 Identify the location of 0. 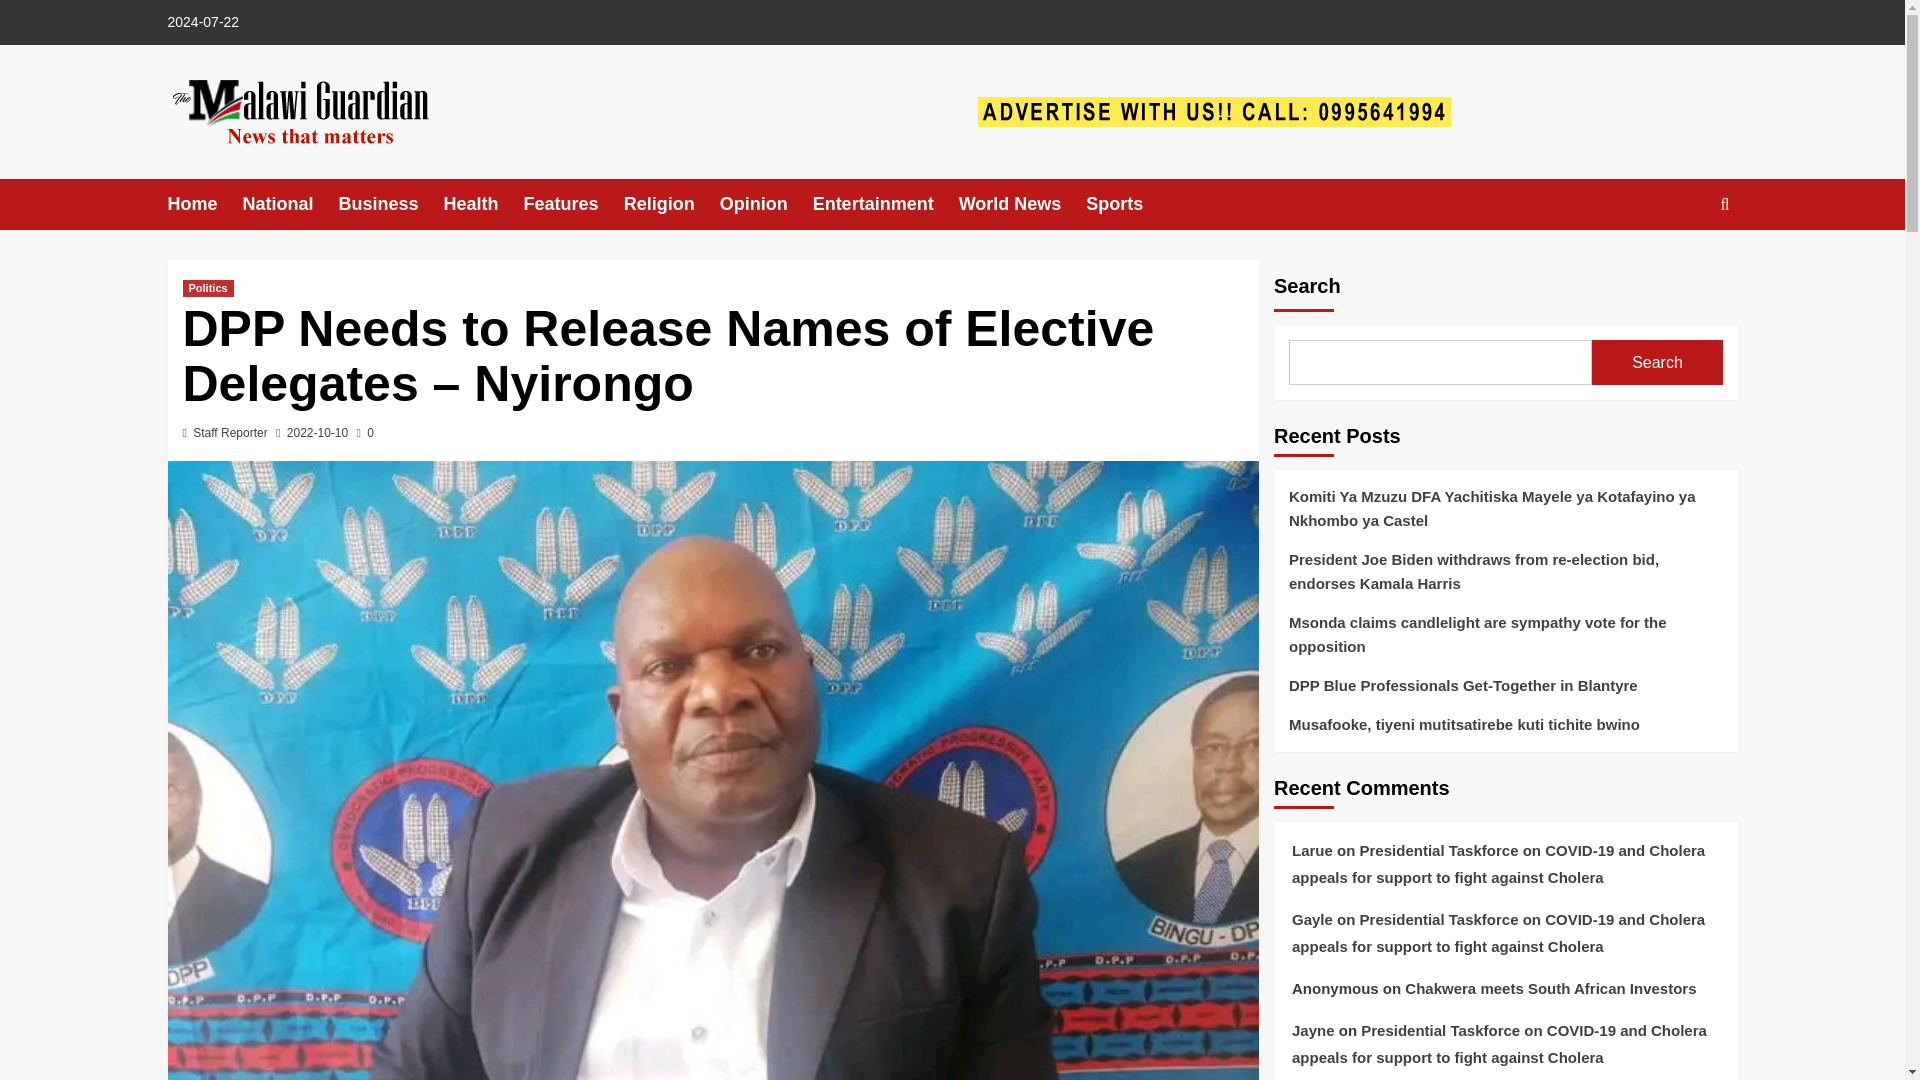
(366, 432).